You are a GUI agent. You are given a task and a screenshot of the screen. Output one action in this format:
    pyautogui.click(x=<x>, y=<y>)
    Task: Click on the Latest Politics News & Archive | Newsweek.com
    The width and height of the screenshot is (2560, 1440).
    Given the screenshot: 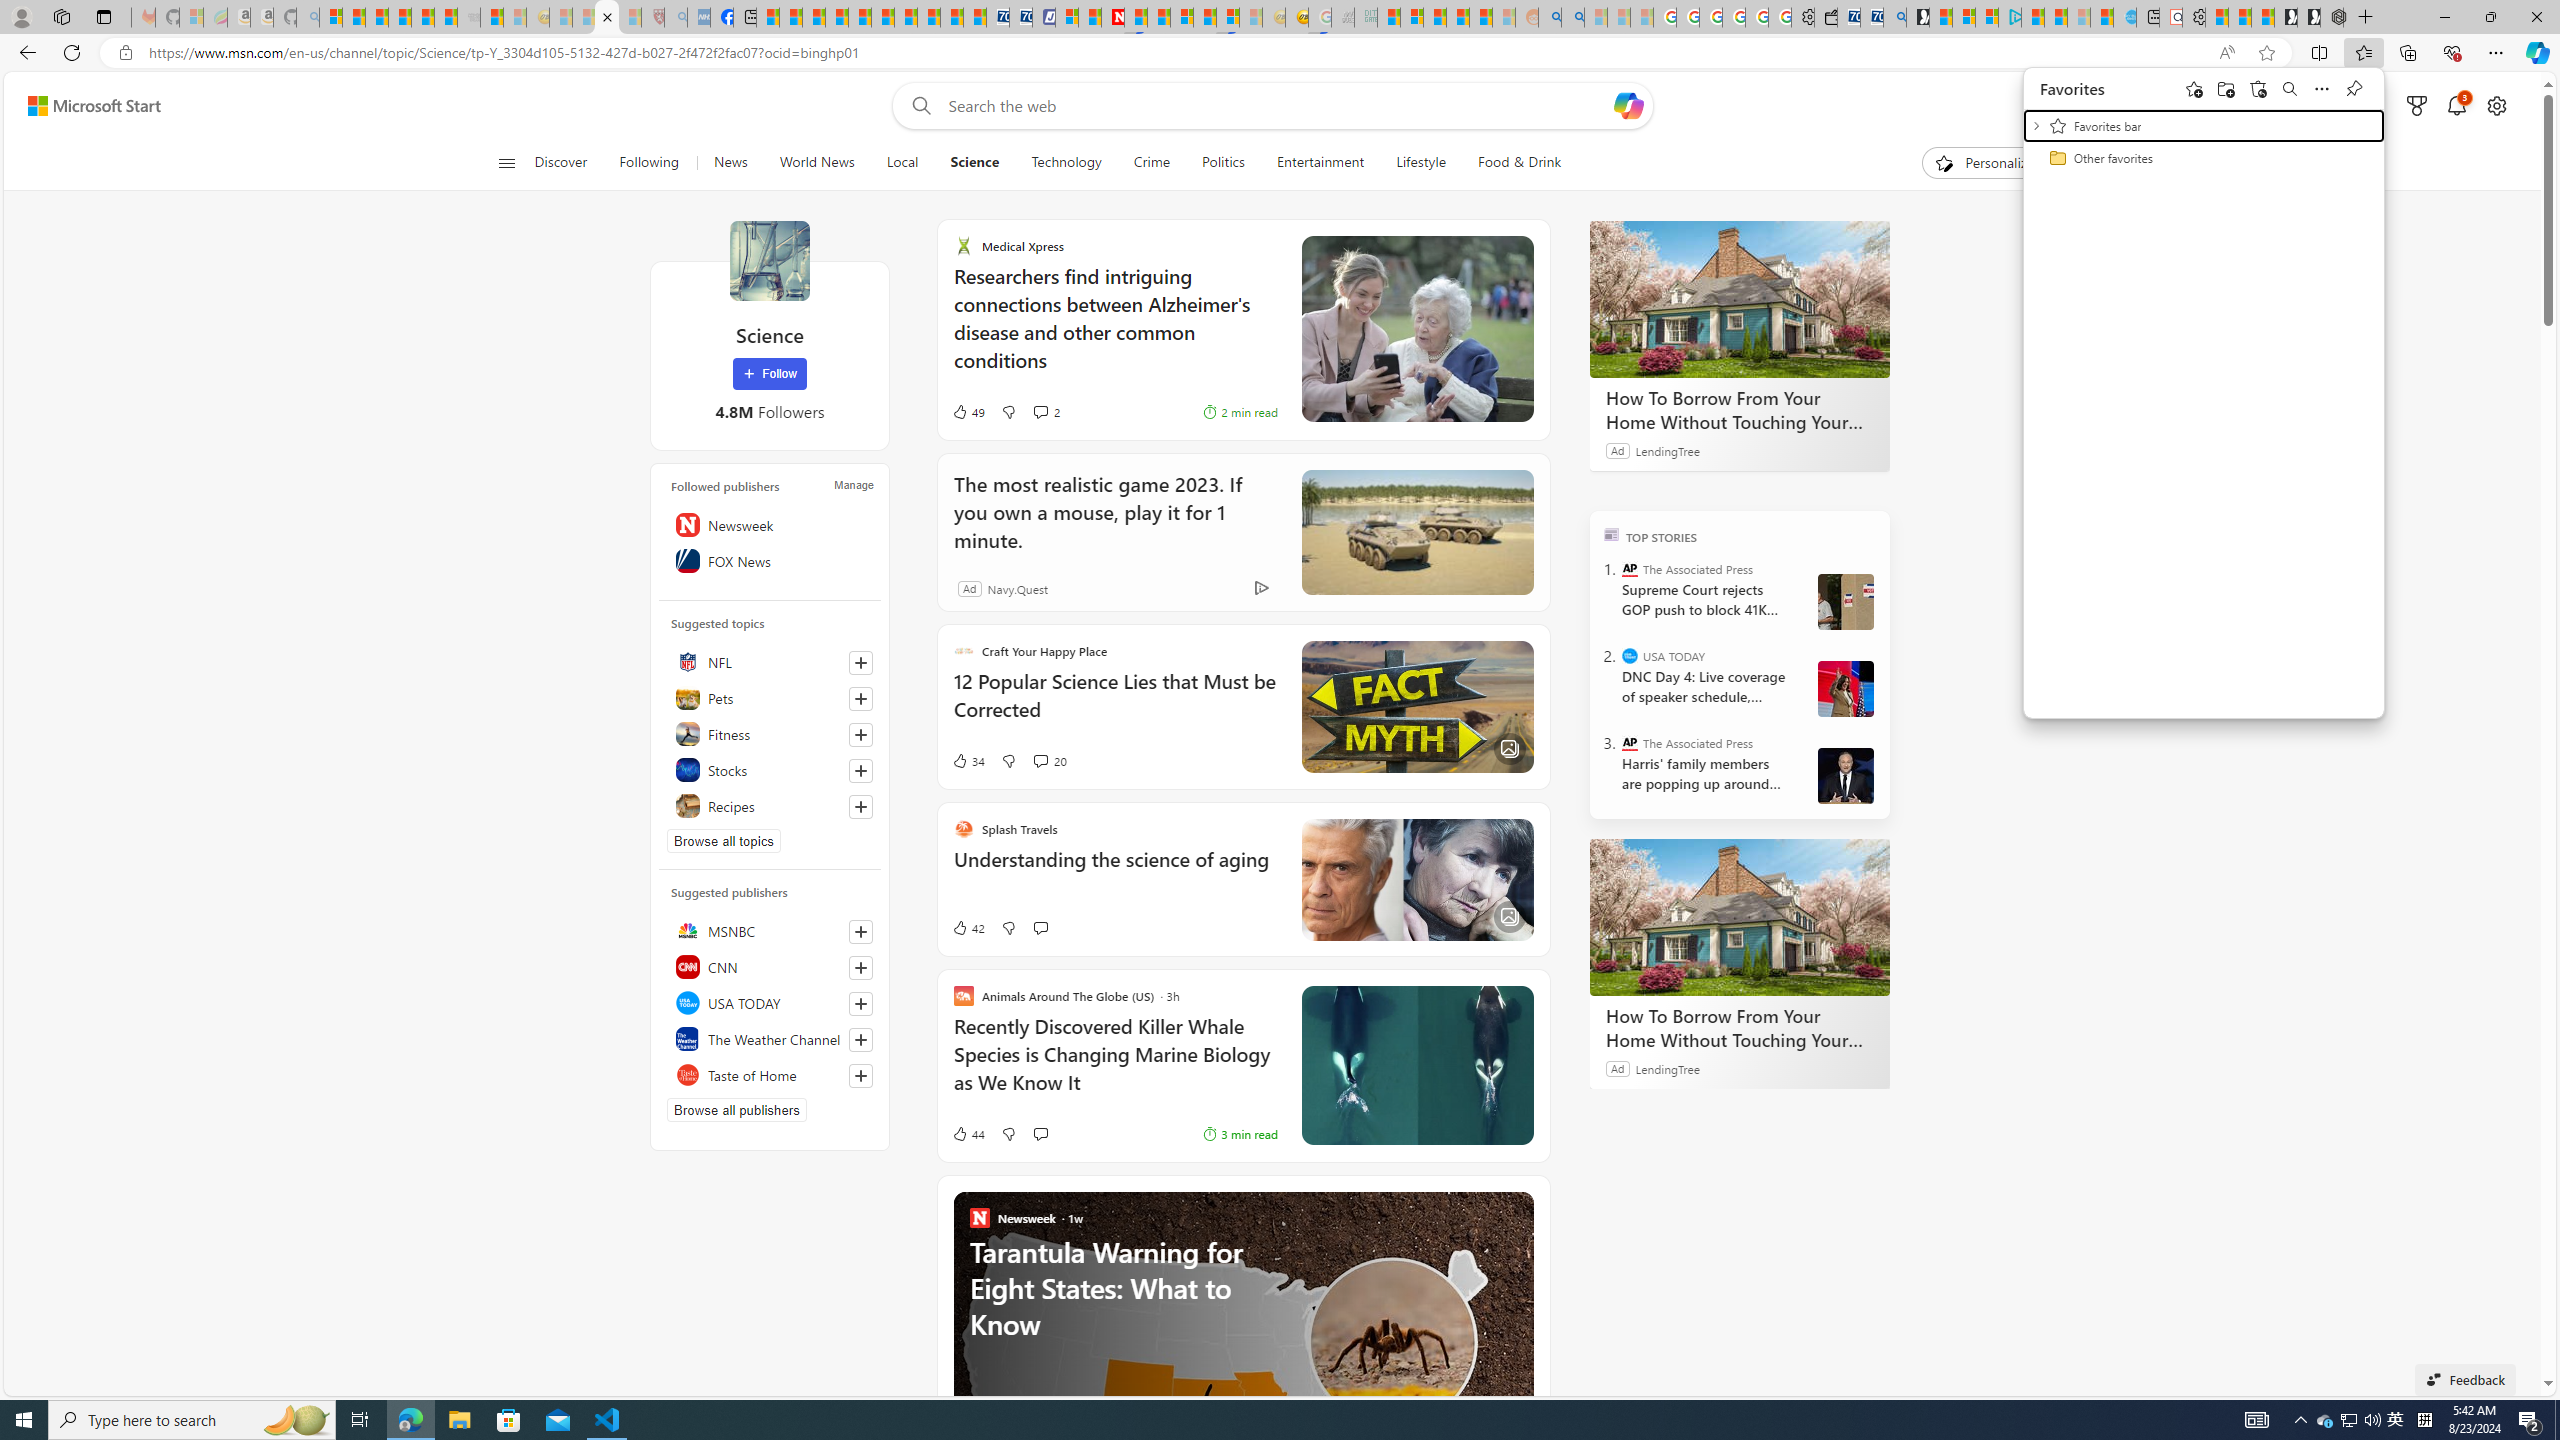 What is the action you would take?
    pyautogui.click(x=1114, y=17)
    